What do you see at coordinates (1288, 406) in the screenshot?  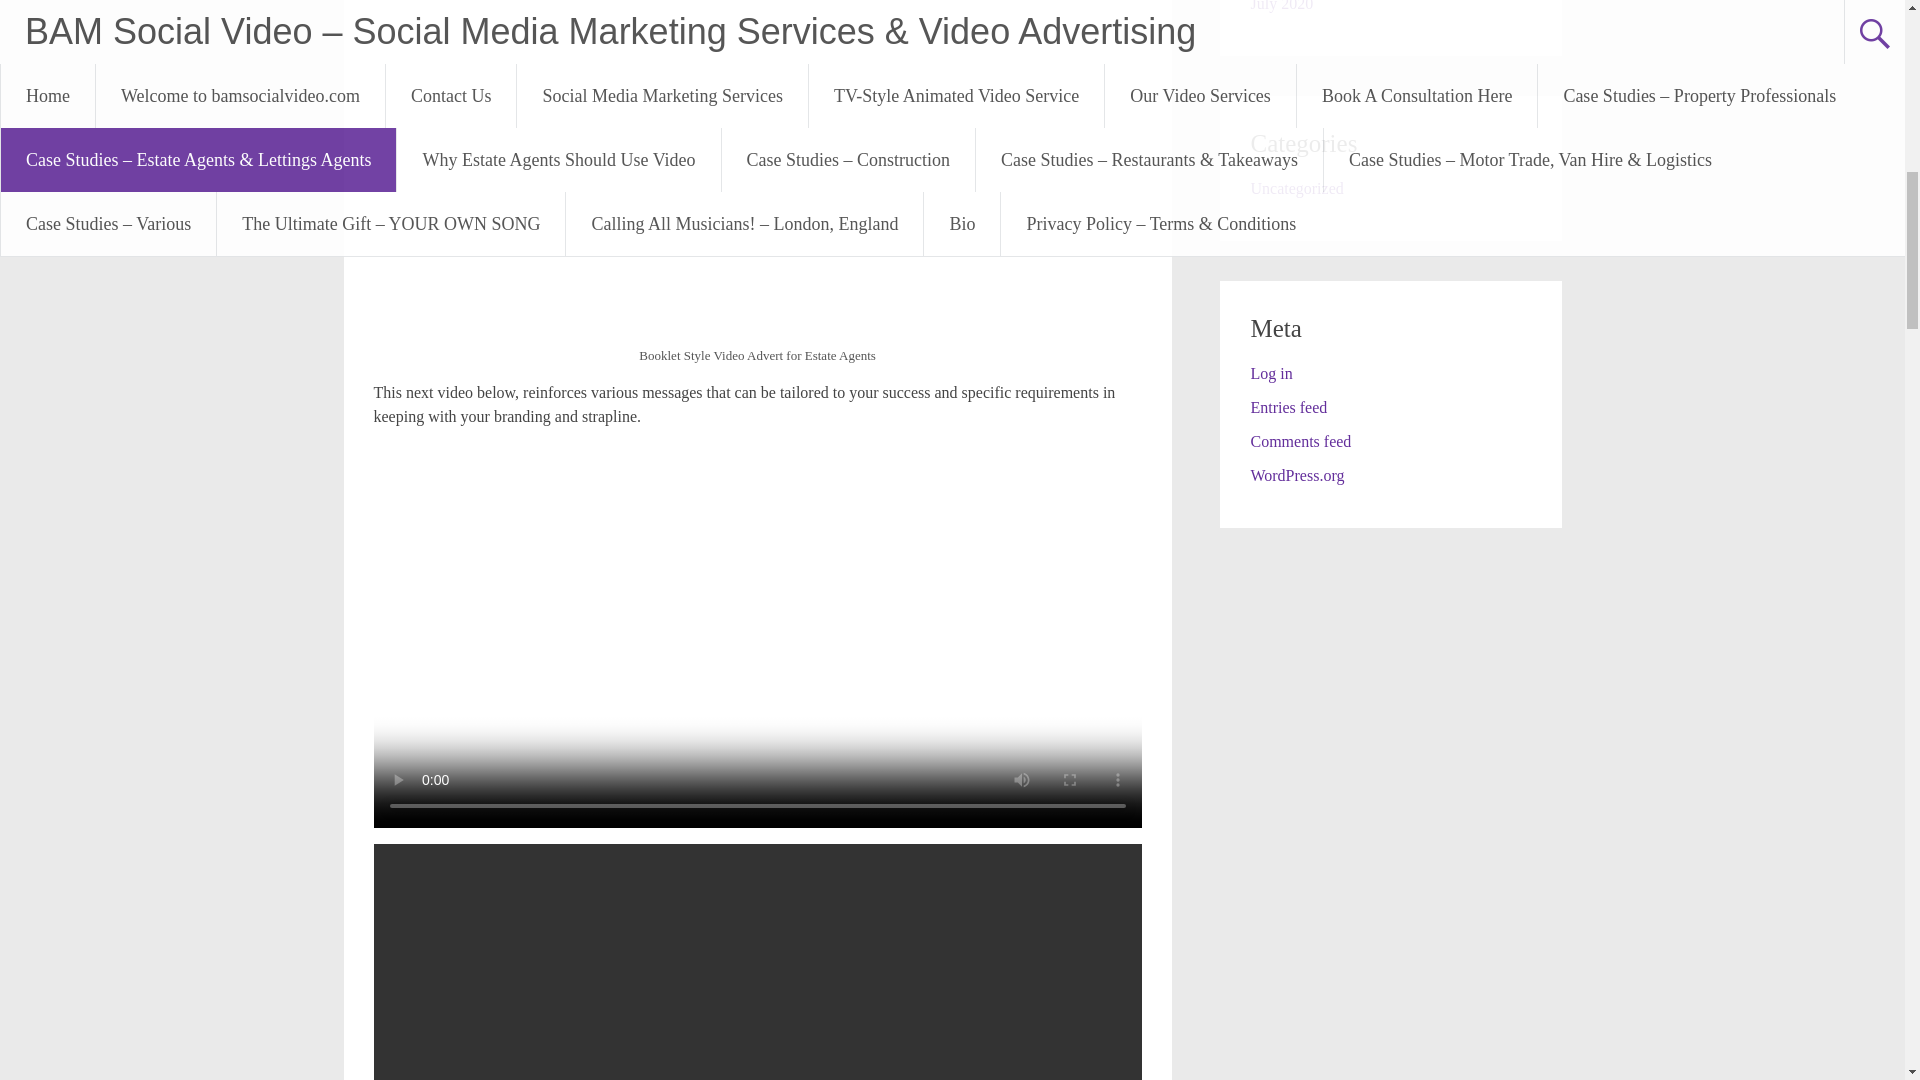 I see `Entries feed` at bounding box center [1288, 406].